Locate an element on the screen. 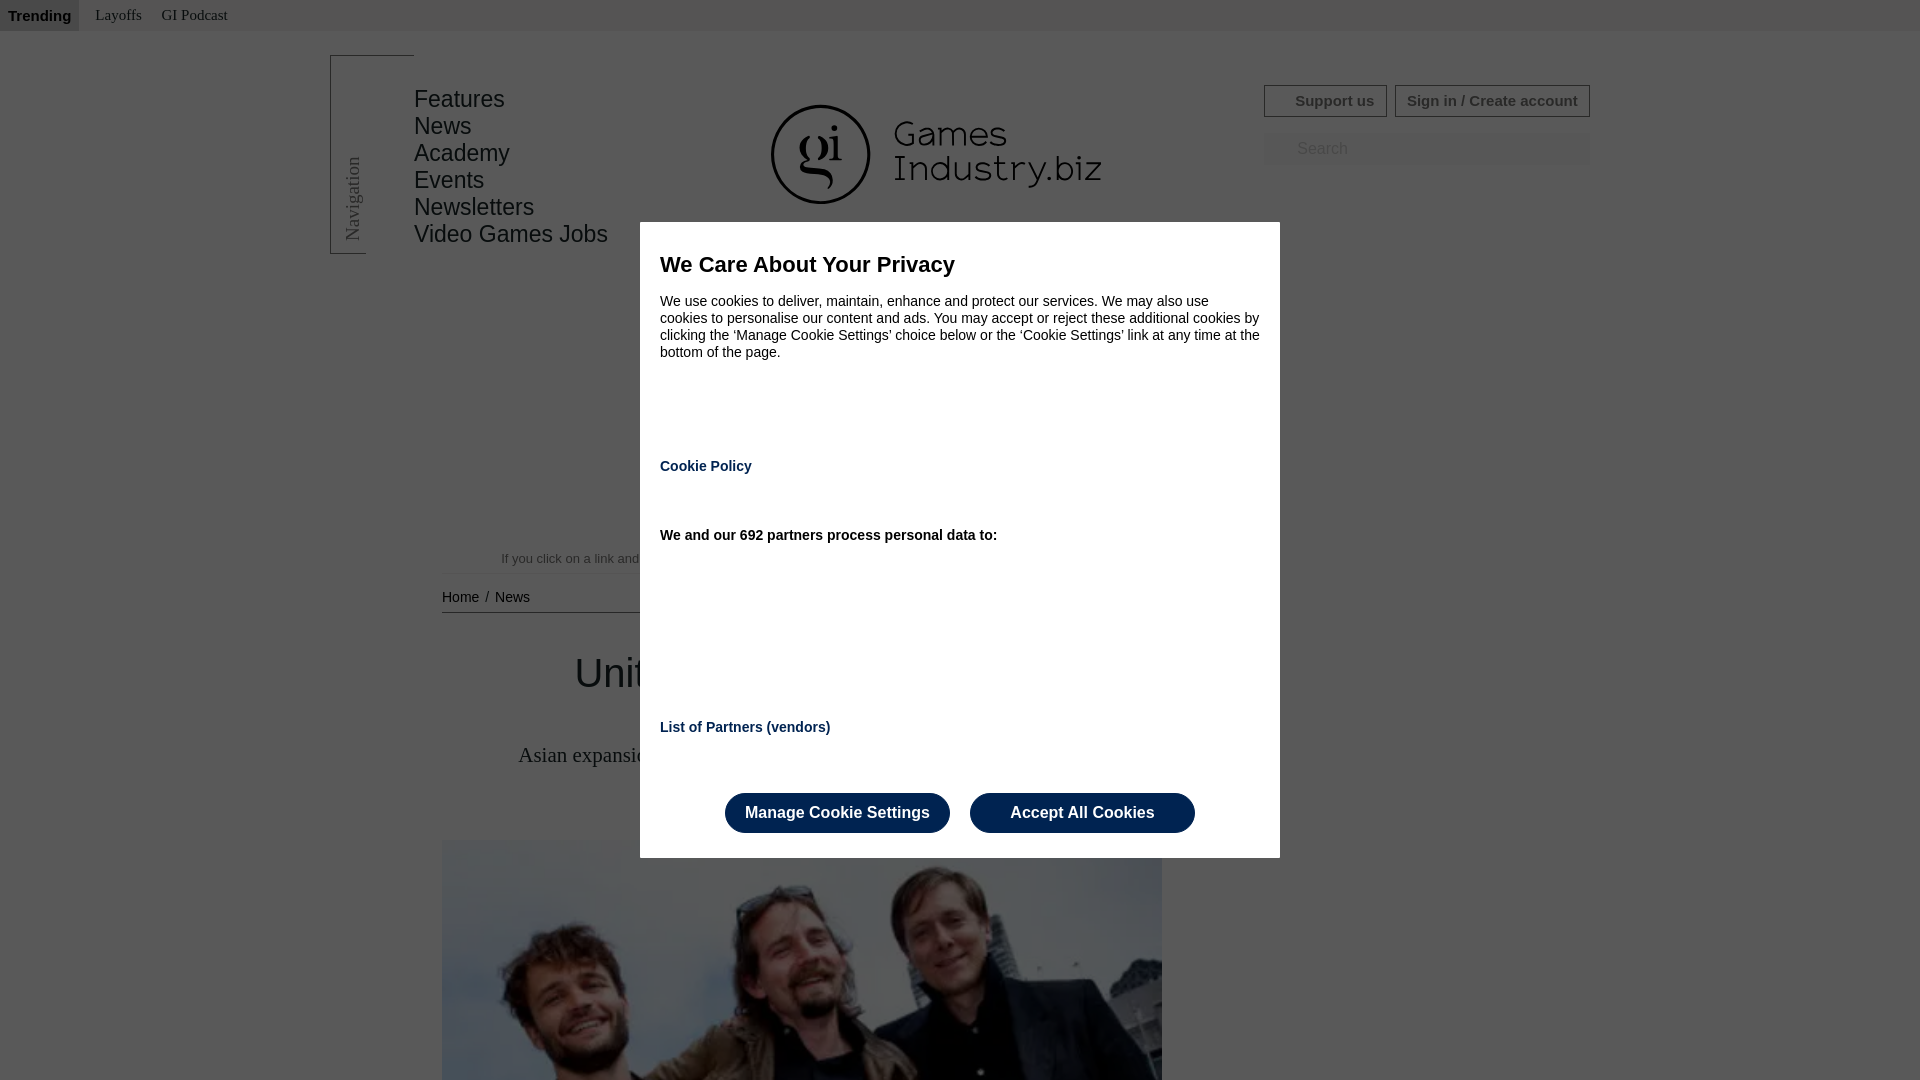  Academy is located at coordinates (462, 153).